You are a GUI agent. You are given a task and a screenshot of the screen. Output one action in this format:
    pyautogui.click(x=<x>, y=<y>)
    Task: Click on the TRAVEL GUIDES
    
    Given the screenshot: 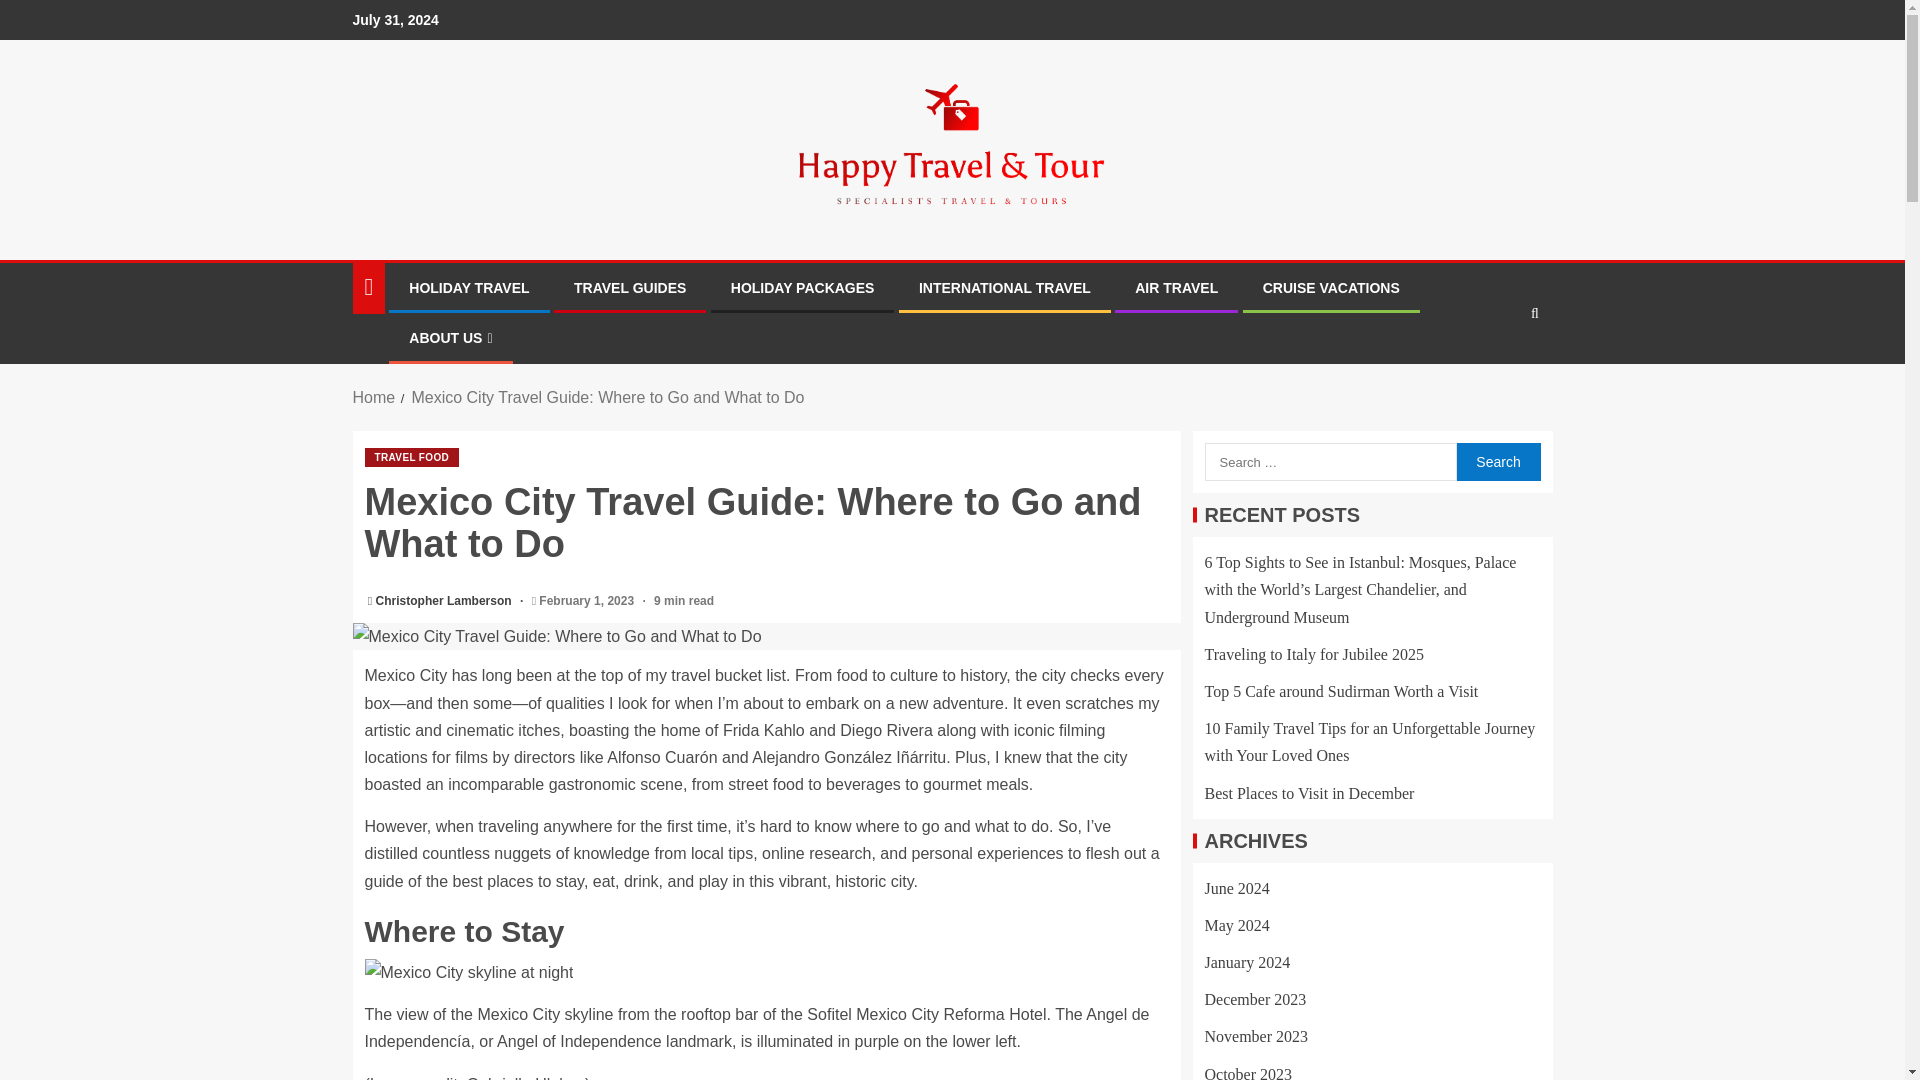 What is the action you would take?
    pyautogui.click(x=630, y=287)
    